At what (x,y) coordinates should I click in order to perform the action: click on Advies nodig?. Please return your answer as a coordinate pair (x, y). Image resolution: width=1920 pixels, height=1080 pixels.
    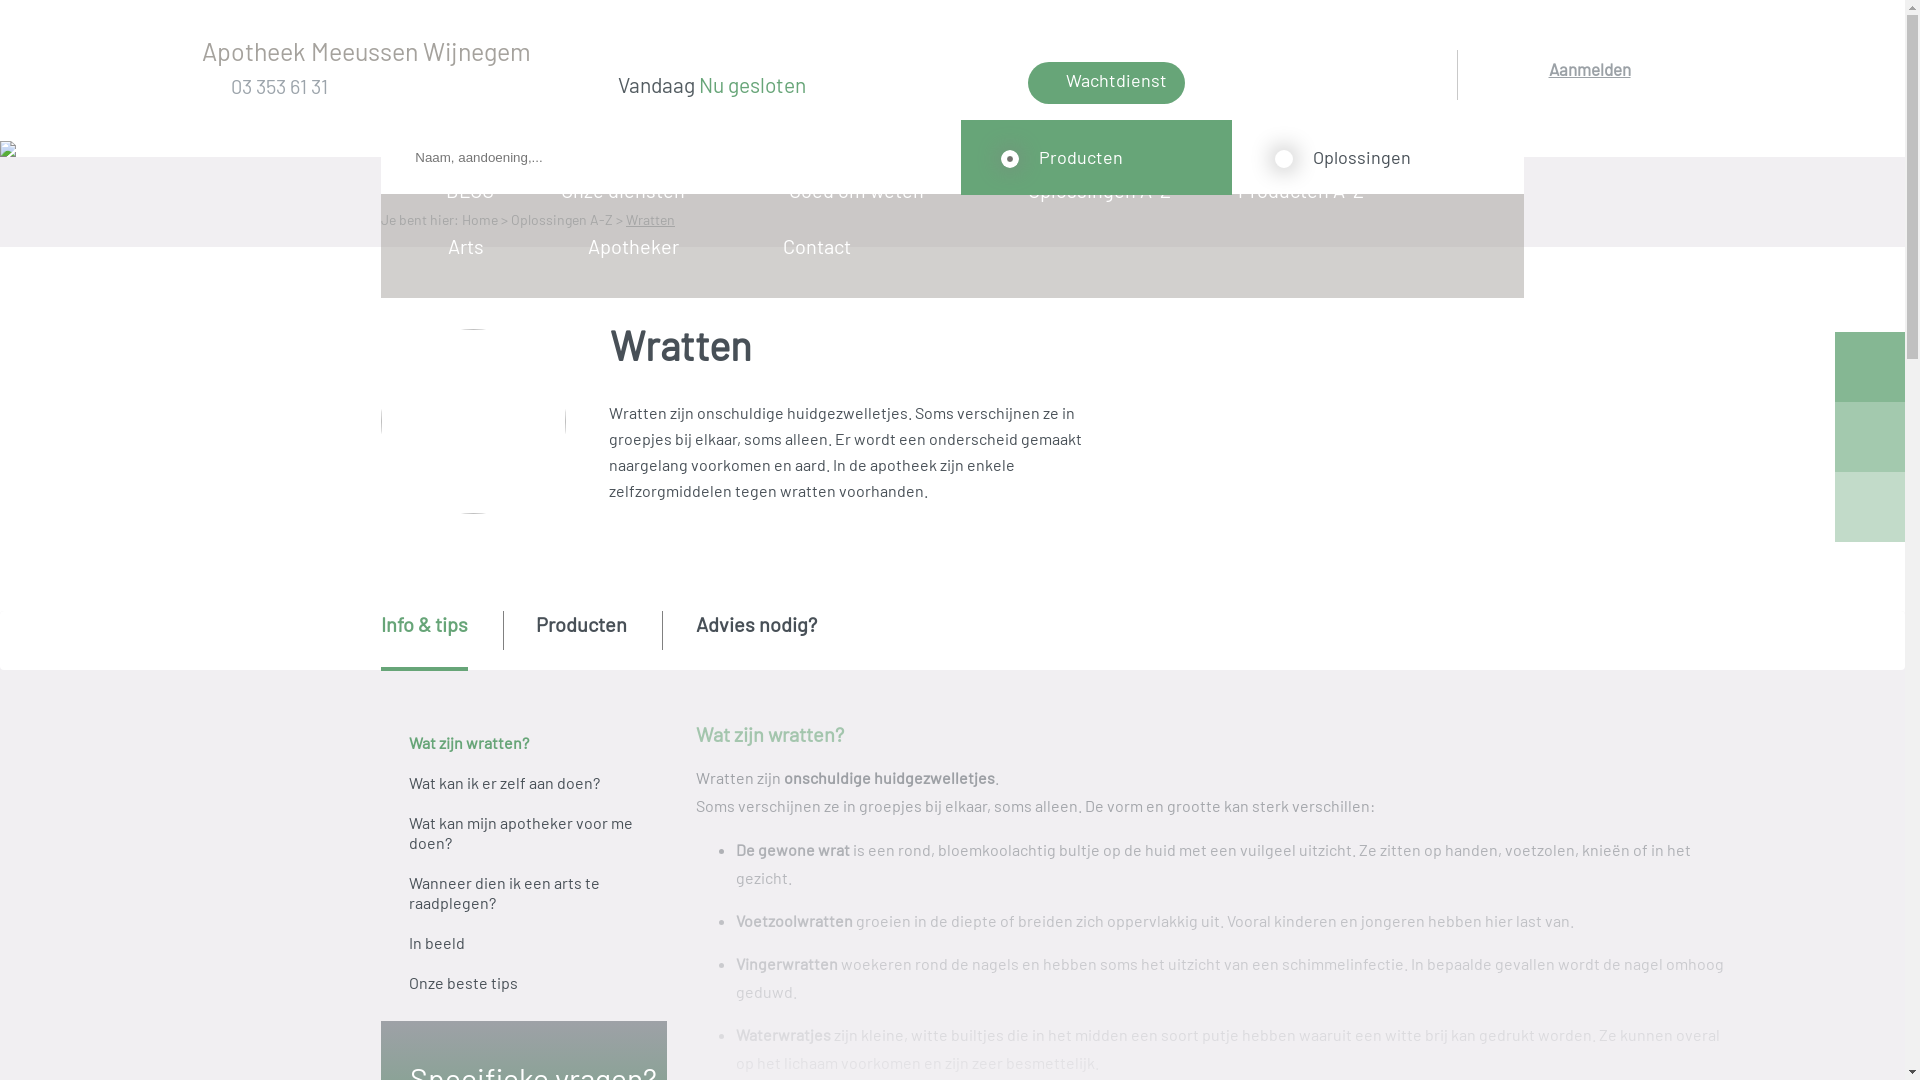
    Looking at the image, I should click on (756, 639).